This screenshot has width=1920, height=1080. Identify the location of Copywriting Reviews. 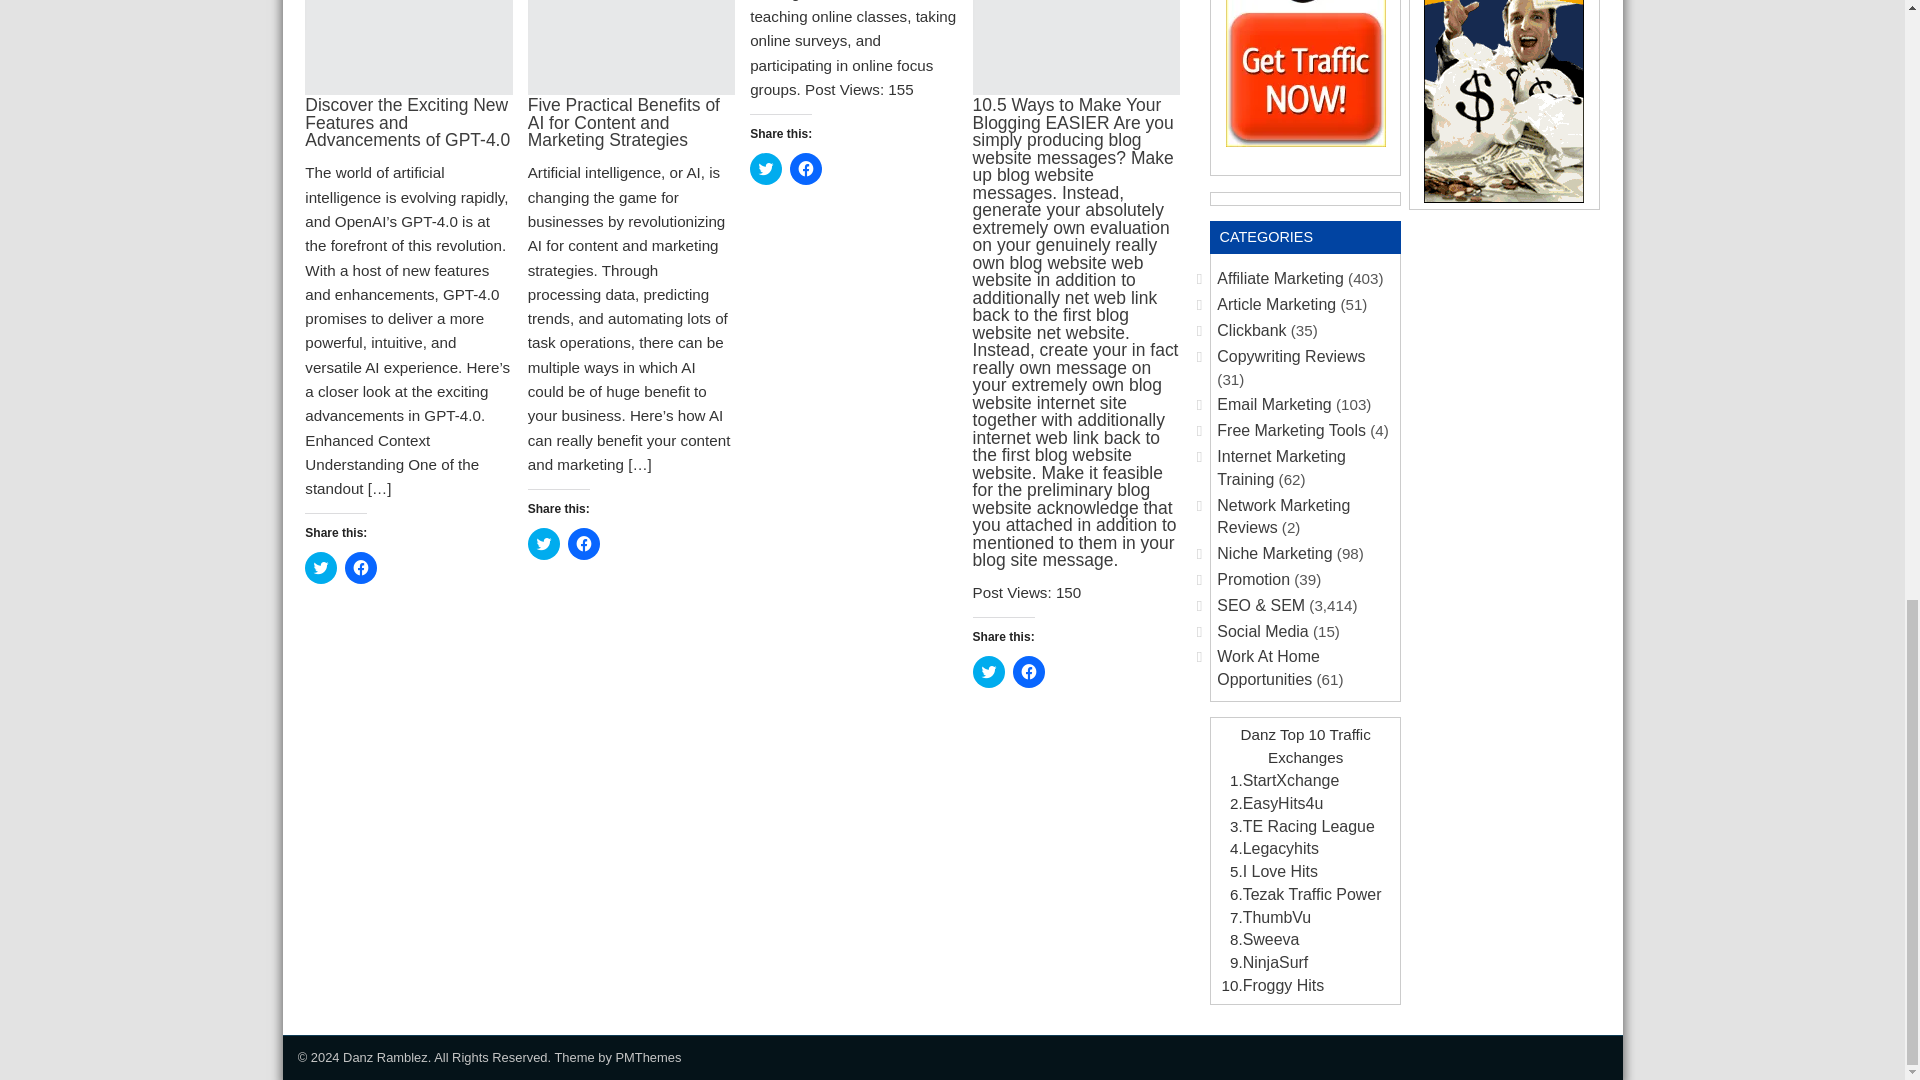
(1291, 356).